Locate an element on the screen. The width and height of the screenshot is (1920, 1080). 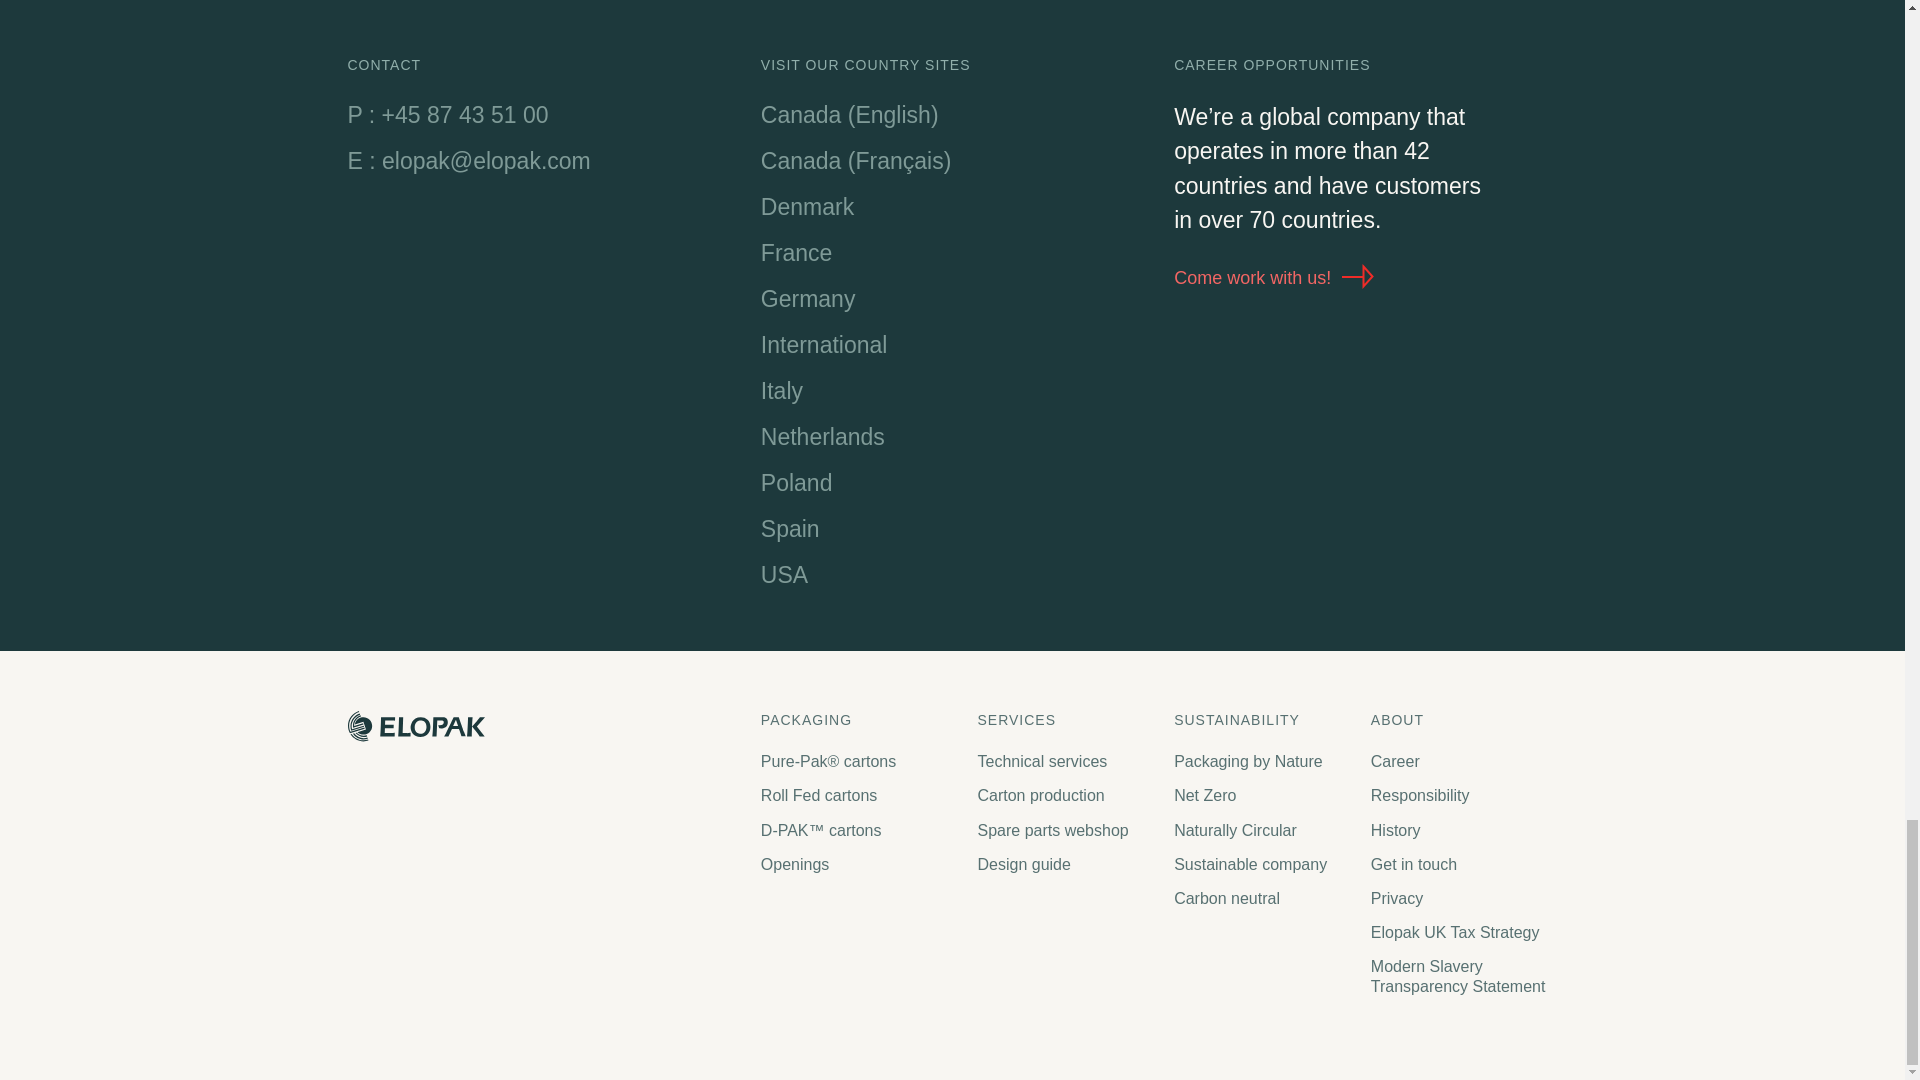
Services is located at coordinates (1065, 720).